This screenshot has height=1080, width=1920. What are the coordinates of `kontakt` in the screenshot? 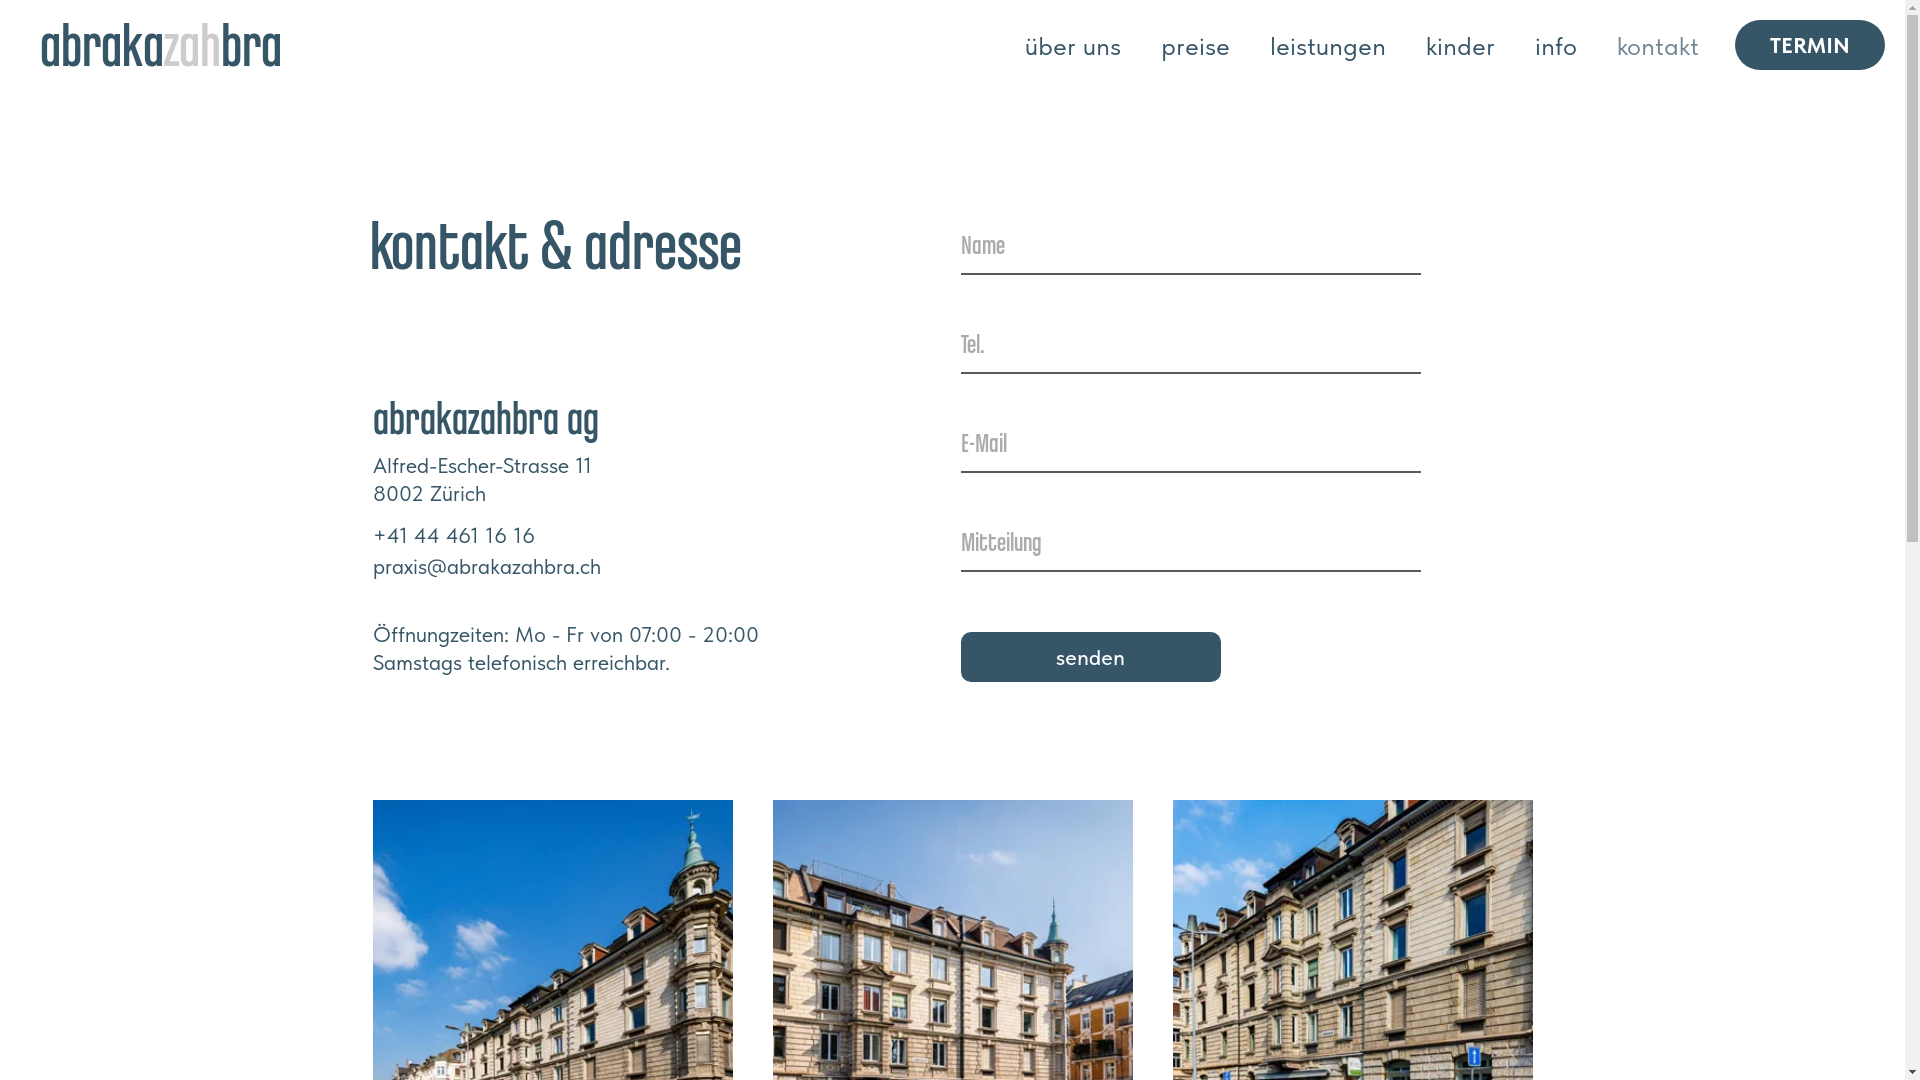 It's located at (1658, 46).